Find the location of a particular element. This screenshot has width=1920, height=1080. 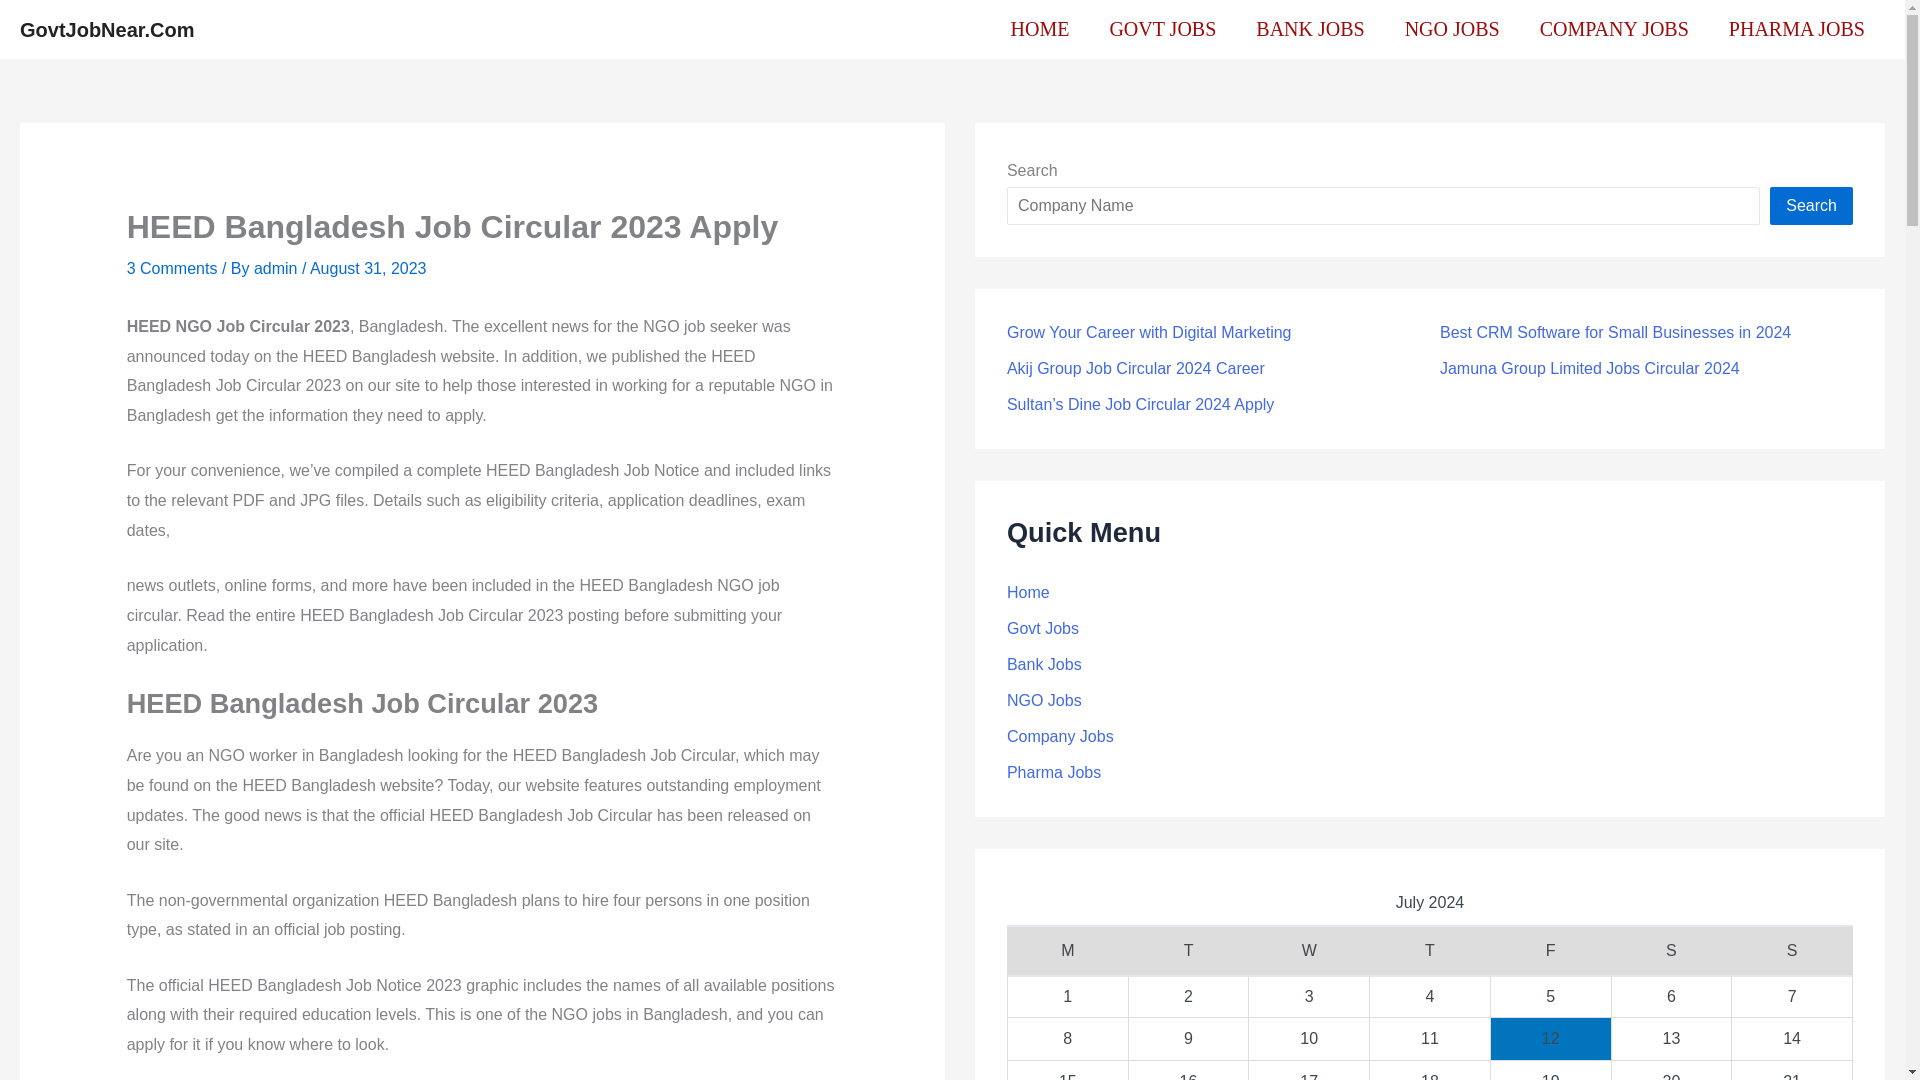

admin is located at coordinates (277, 268).